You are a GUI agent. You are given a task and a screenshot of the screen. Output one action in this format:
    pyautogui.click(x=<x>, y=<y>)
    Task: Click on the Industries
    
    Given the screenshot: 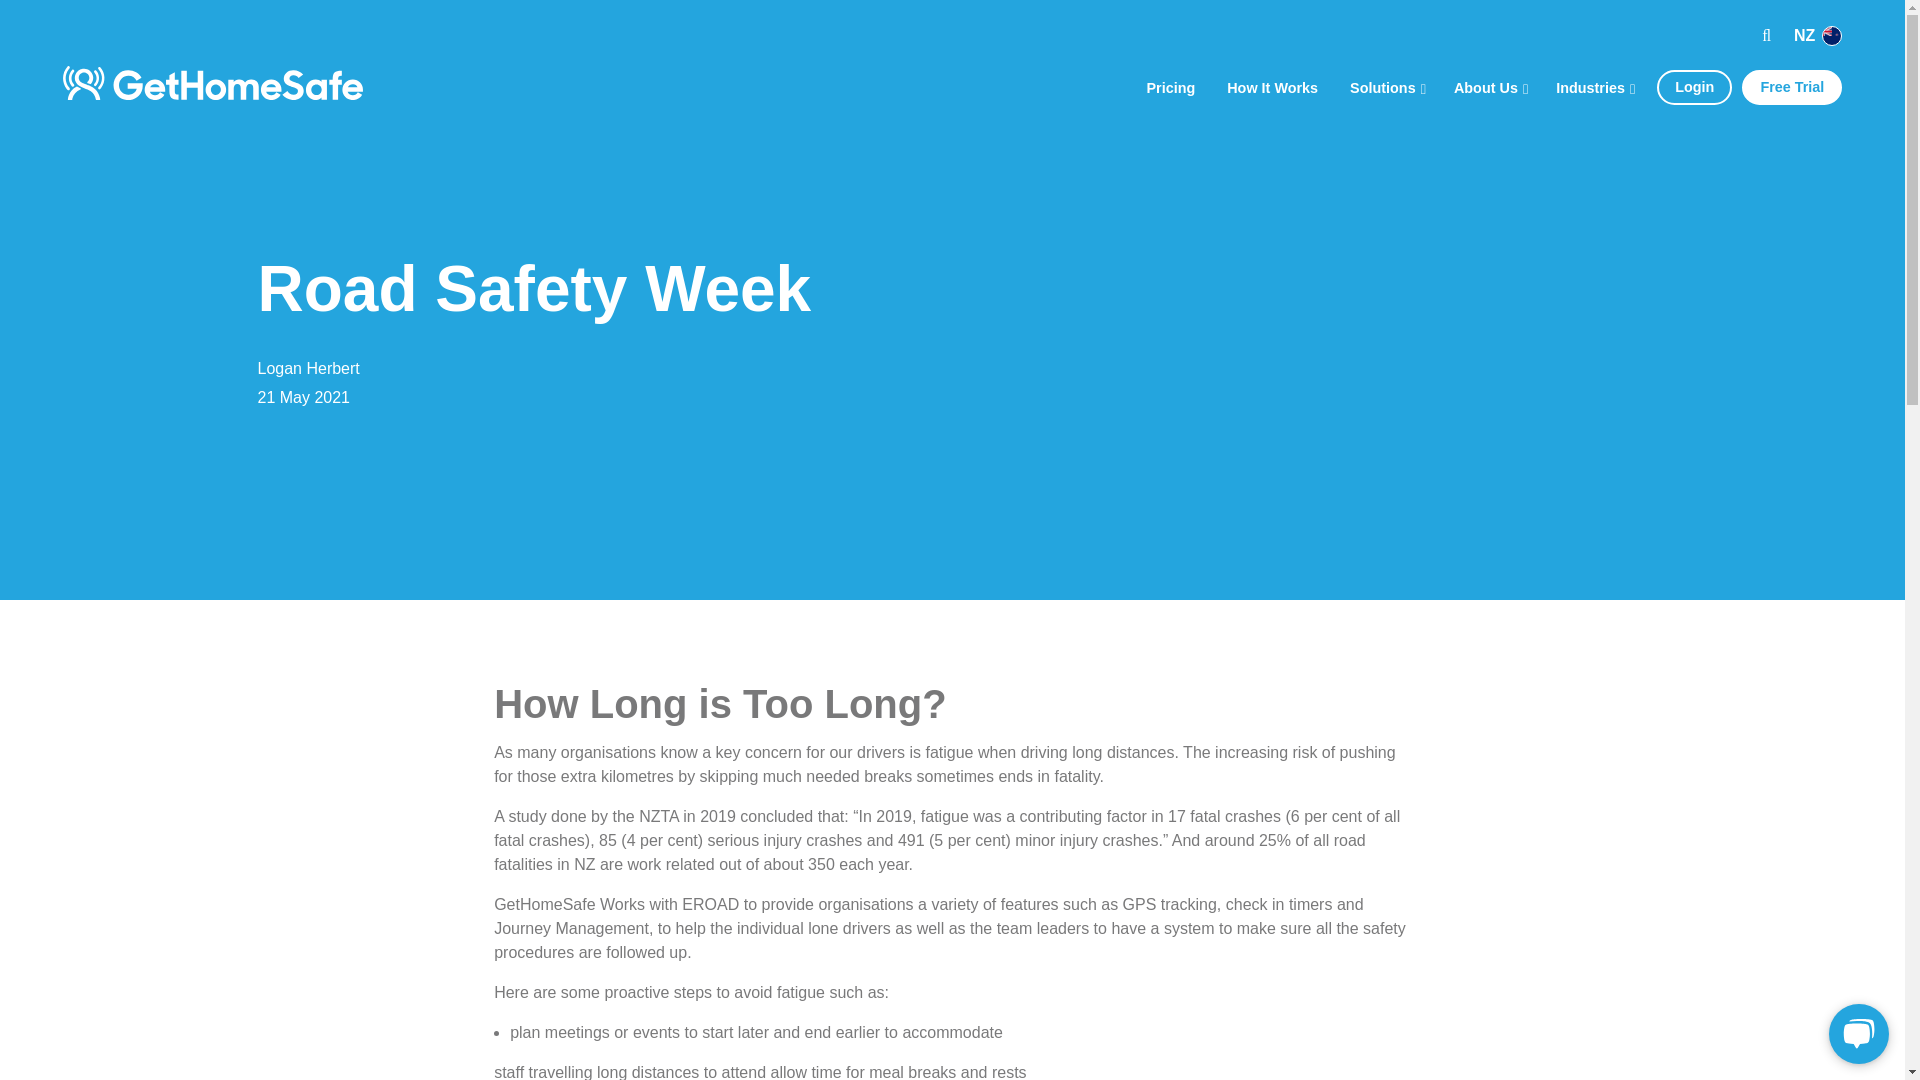 What is the action you would take?
    pyautogui.click(x=1593, y=85)
    